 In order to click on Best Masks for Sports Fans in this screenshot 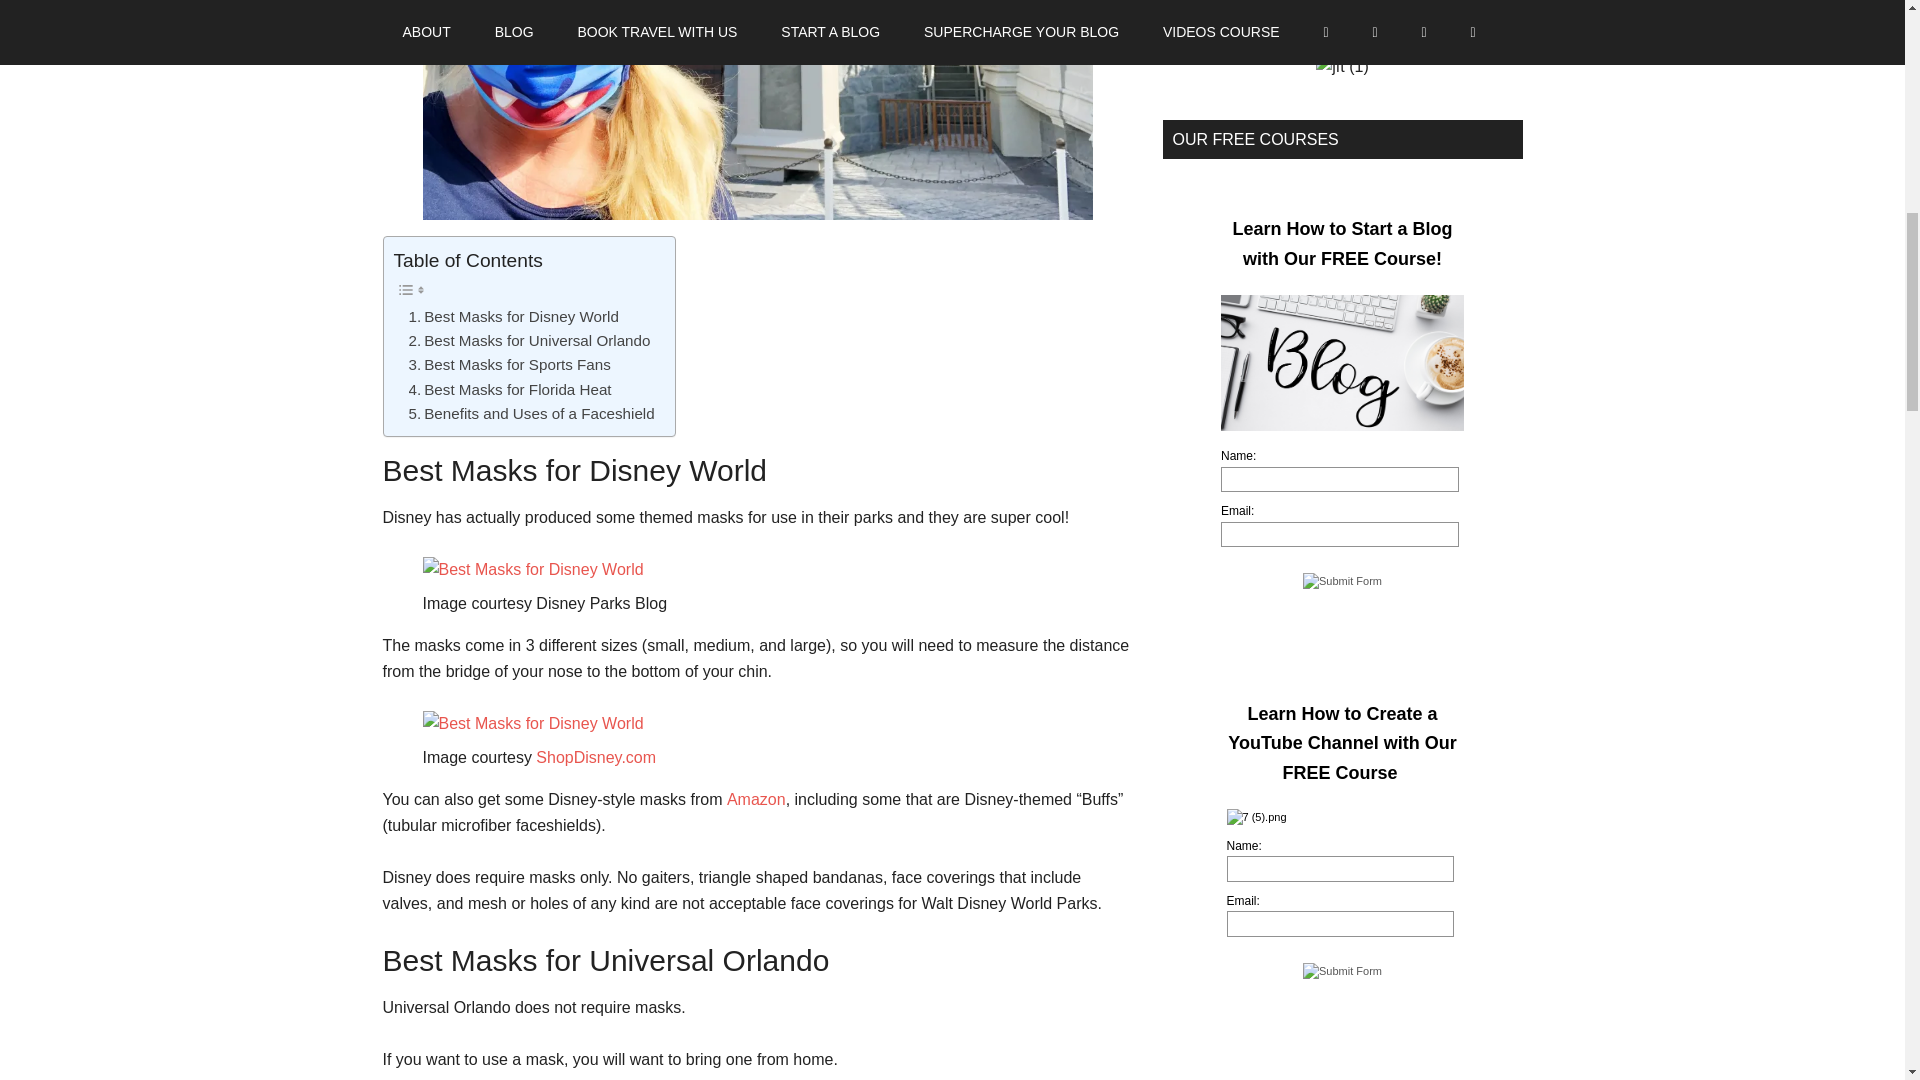, I will do `click(508, 364)`.